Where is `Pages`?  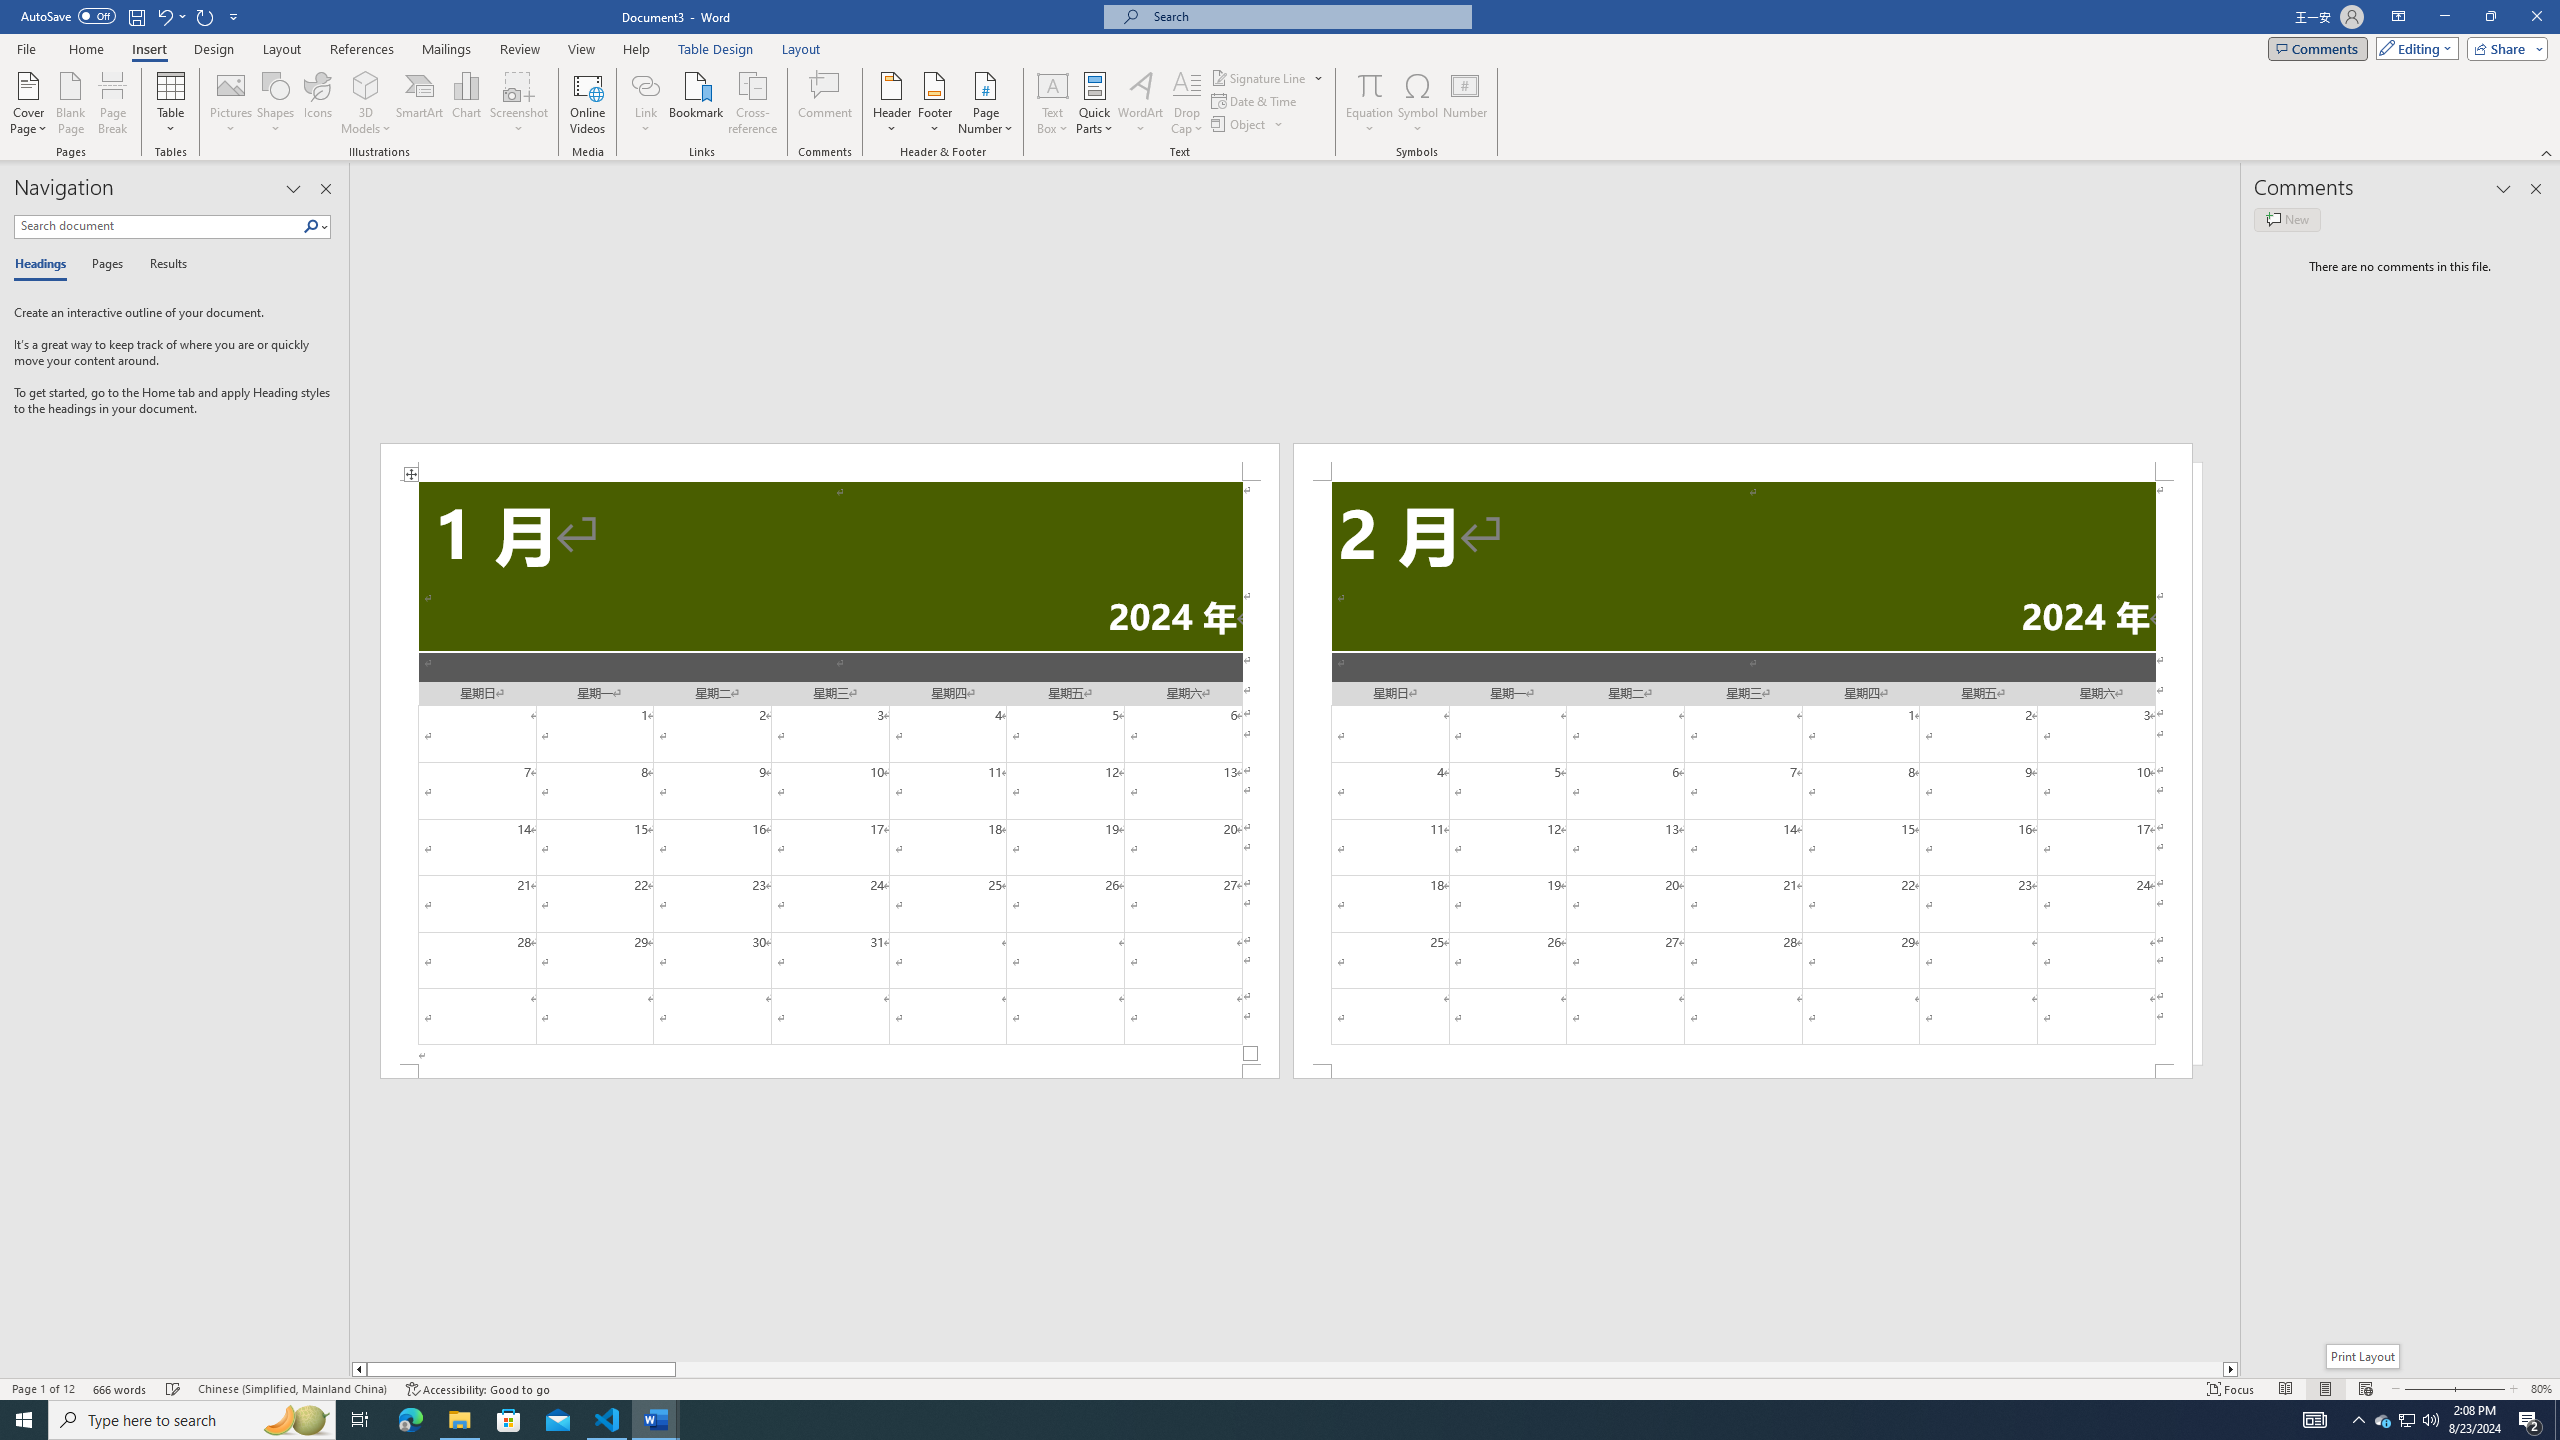
Pages is located at coordinates (104, 265).